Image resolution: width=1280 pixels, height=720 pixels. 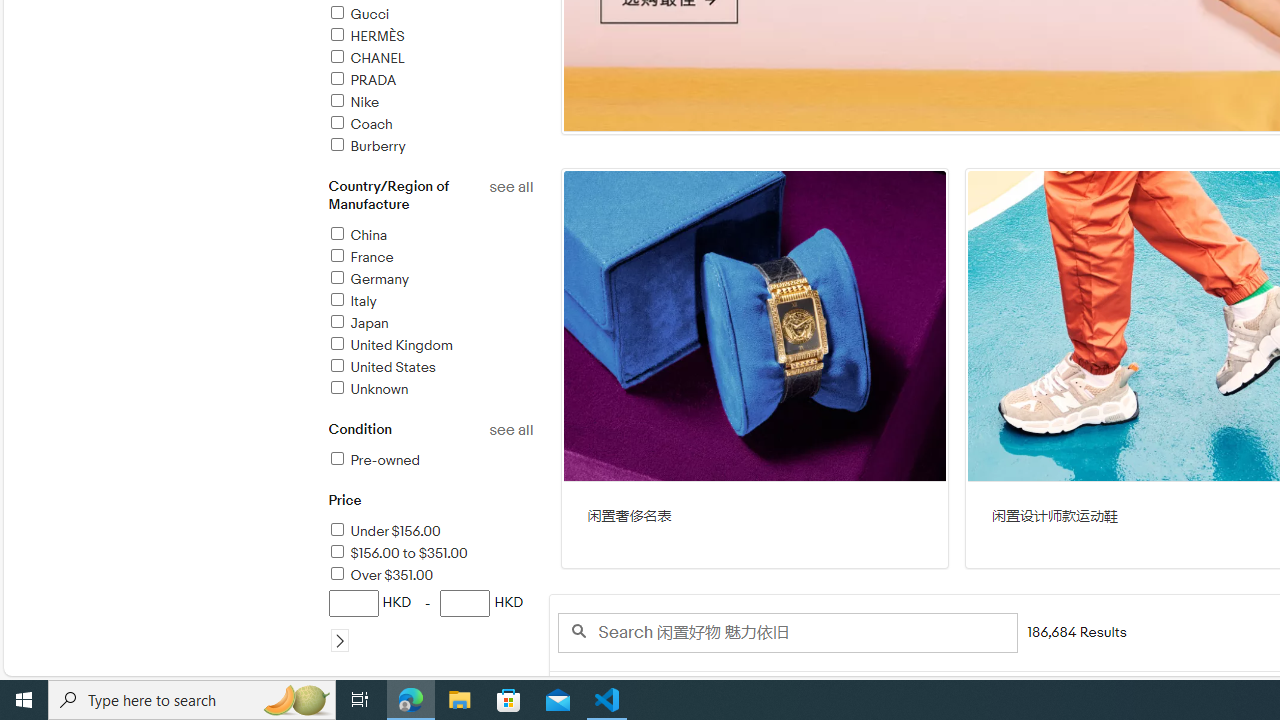 What do you see at coordinates (430, 236) in the screenshot?
I see `China` at bounding box center [430, 236].